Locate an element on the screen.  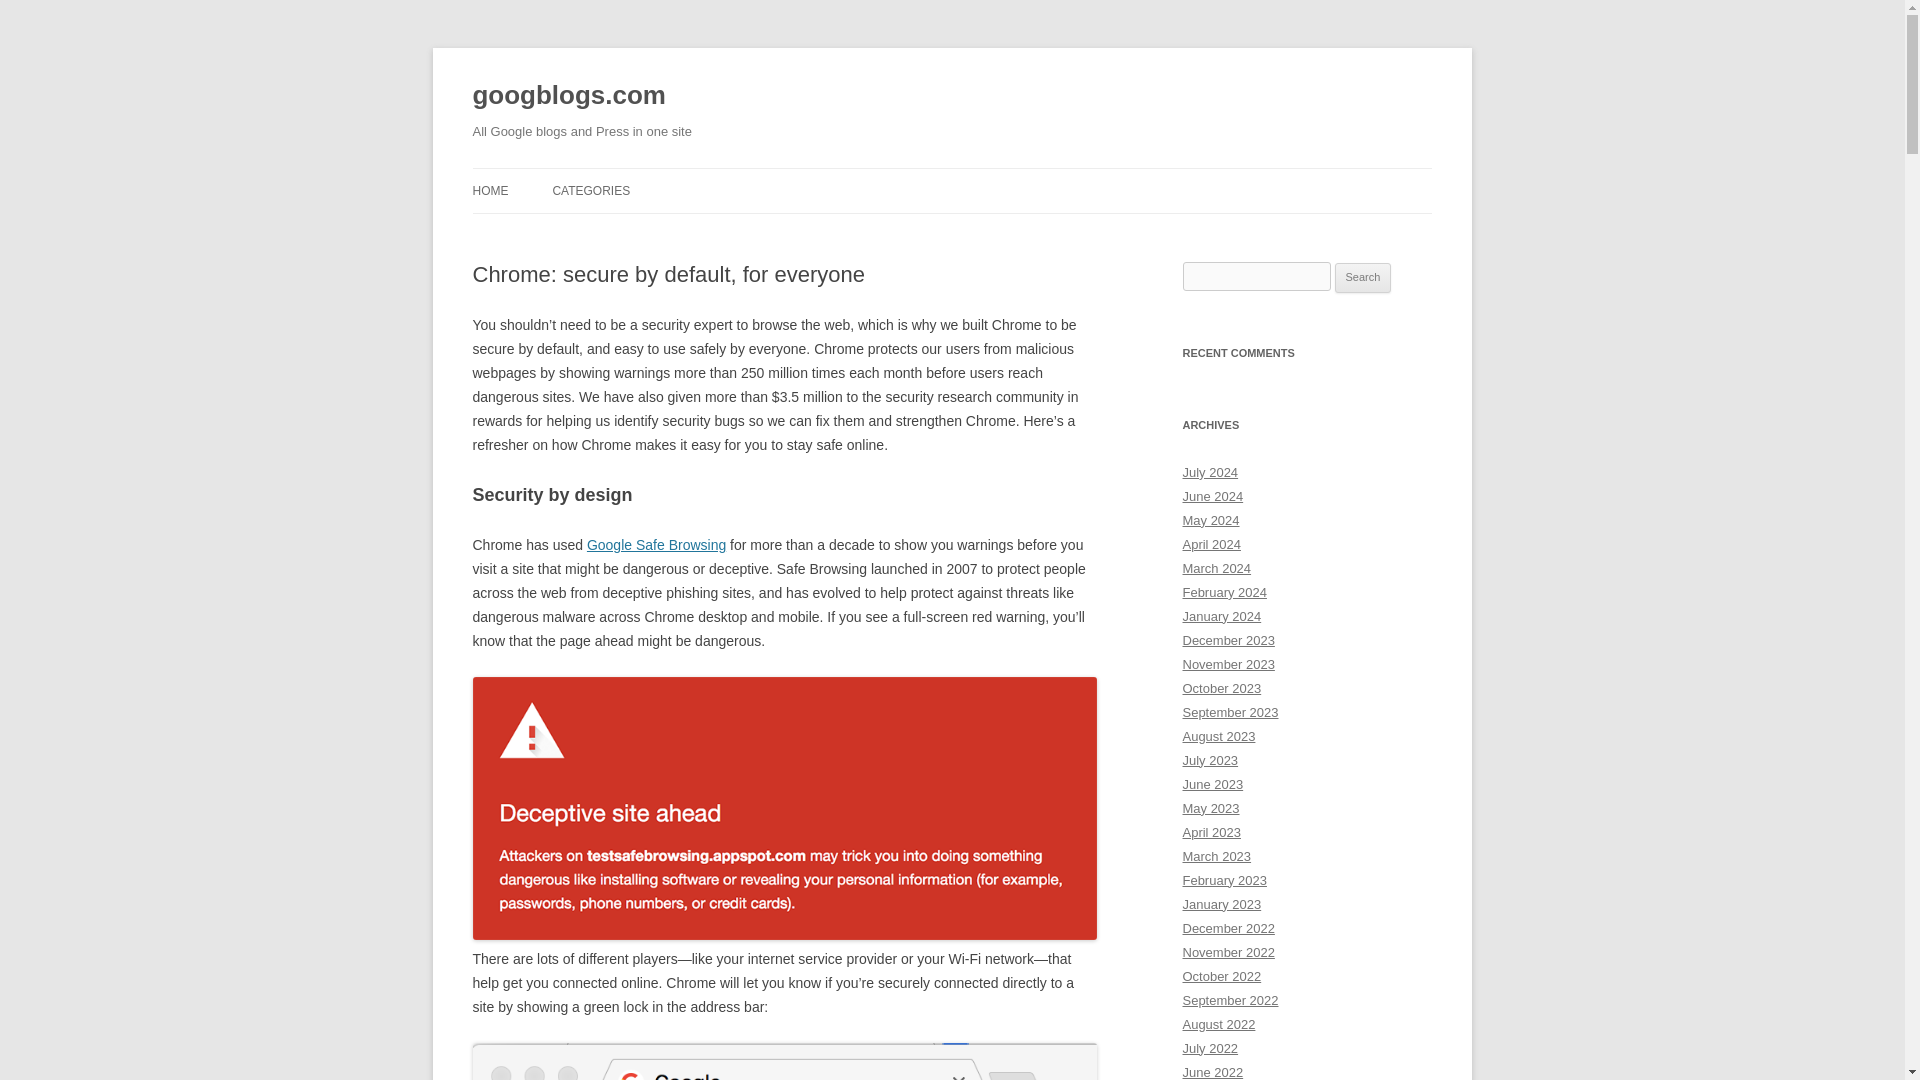
February 2024 is located at coordinates (1224, 592).